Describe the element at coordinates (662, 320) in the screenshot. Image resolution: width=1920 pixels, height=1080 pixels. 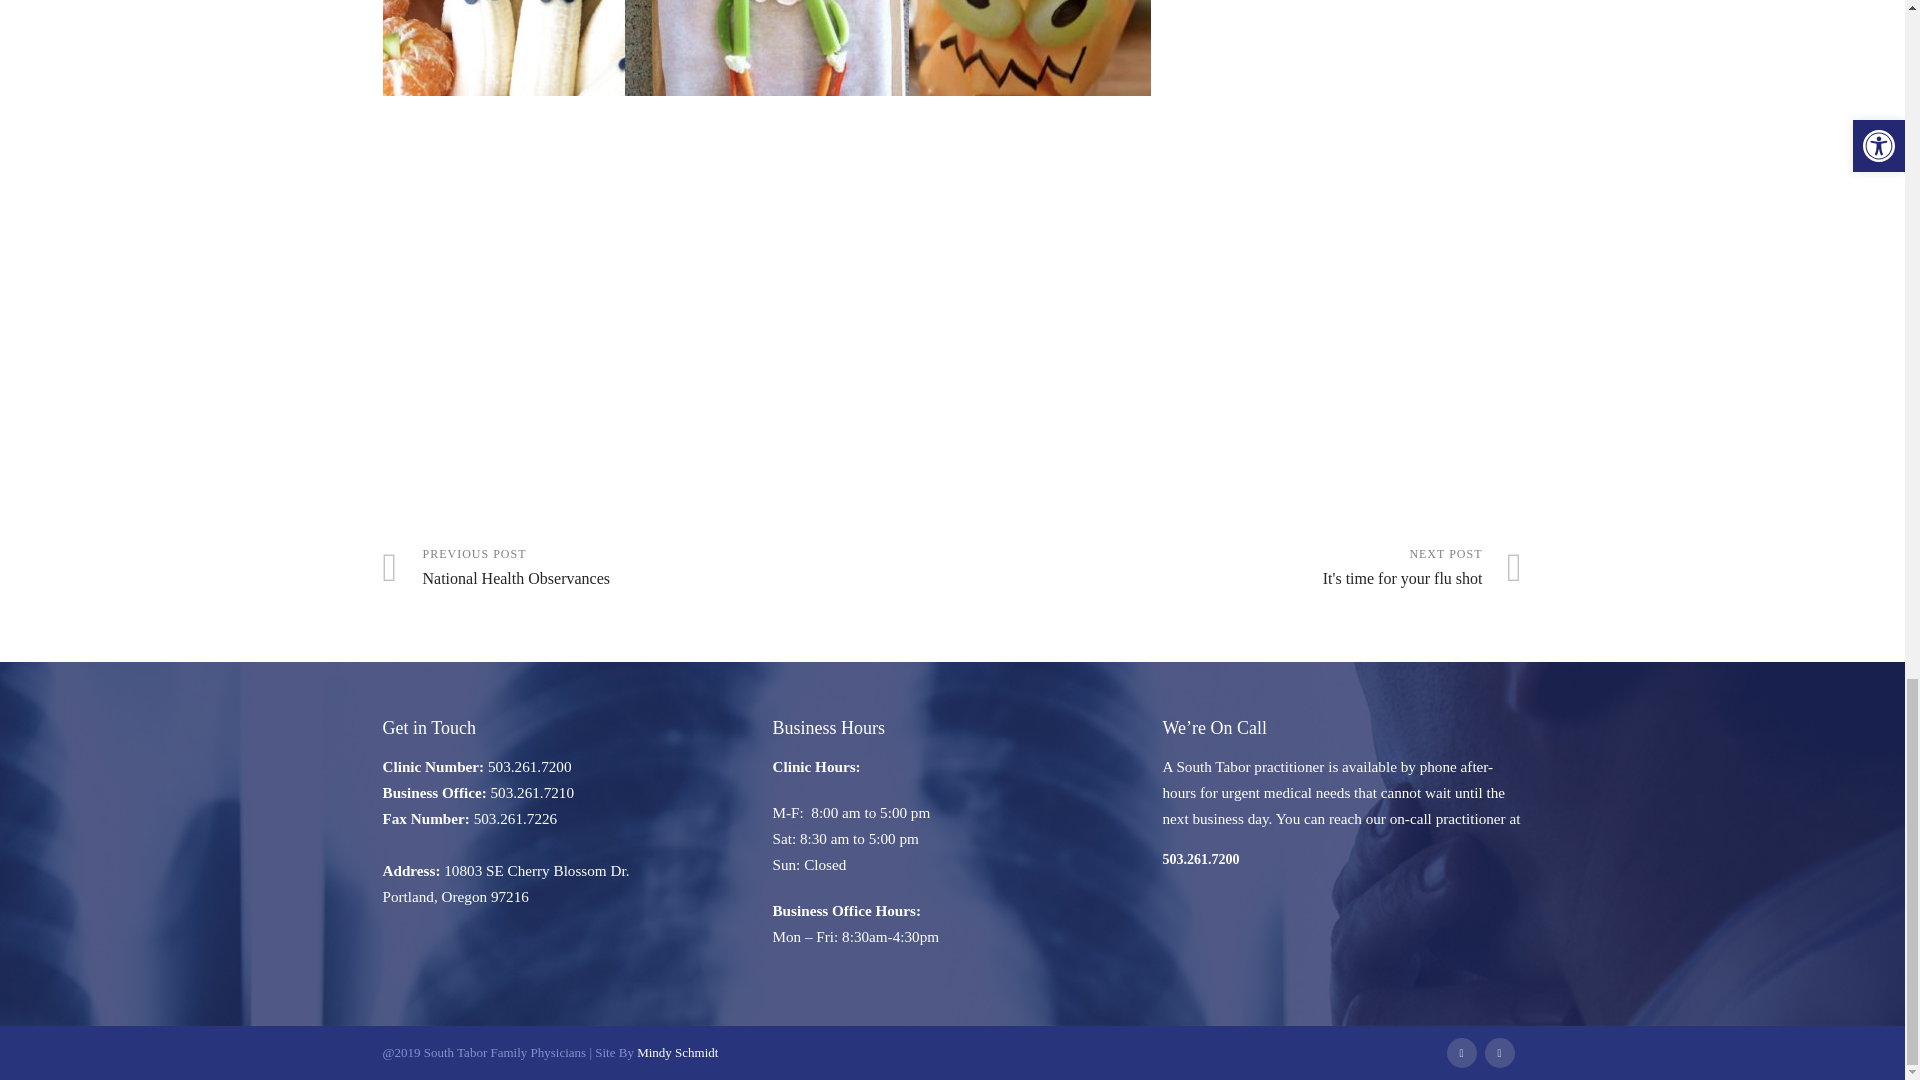
I see `YouTube video player` at that location.